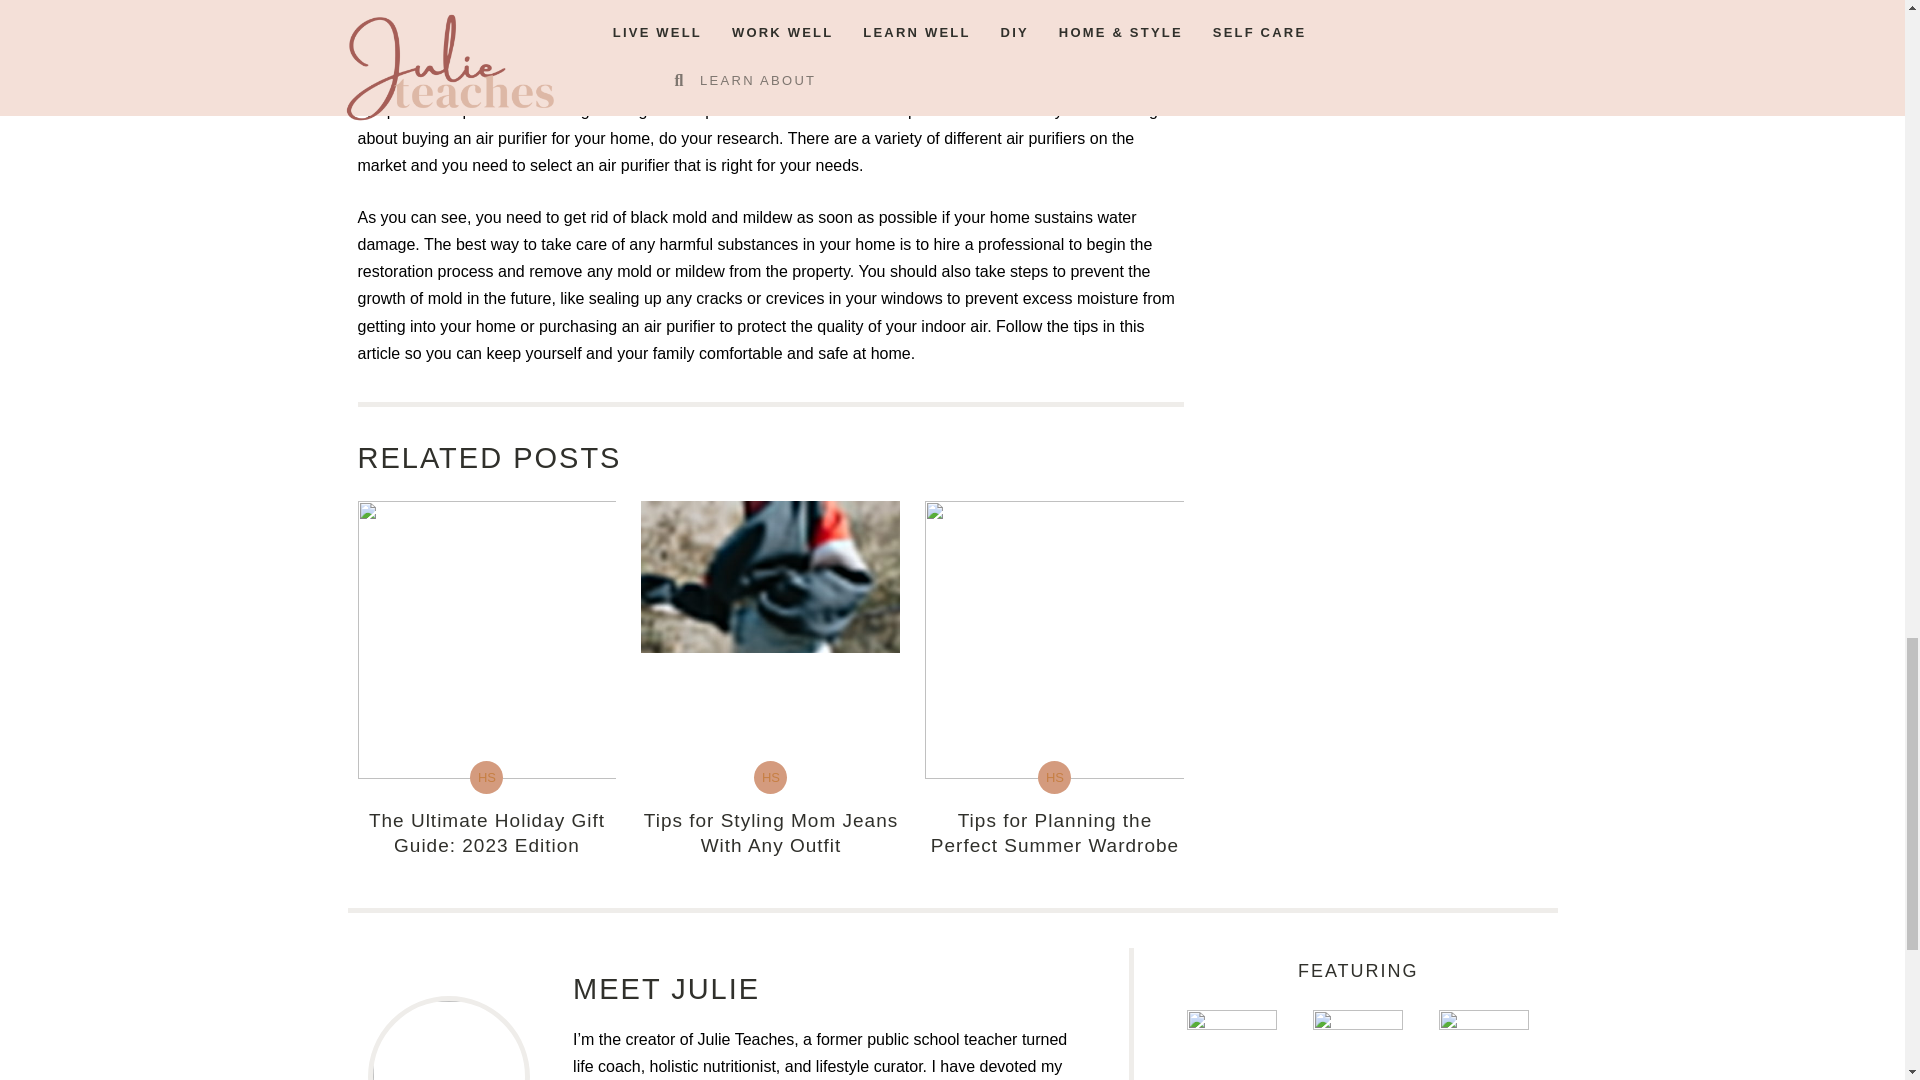  What do you see at coordinates (486, 777) in the screenshot?
I see `HS` at bounding box center [486, 777].